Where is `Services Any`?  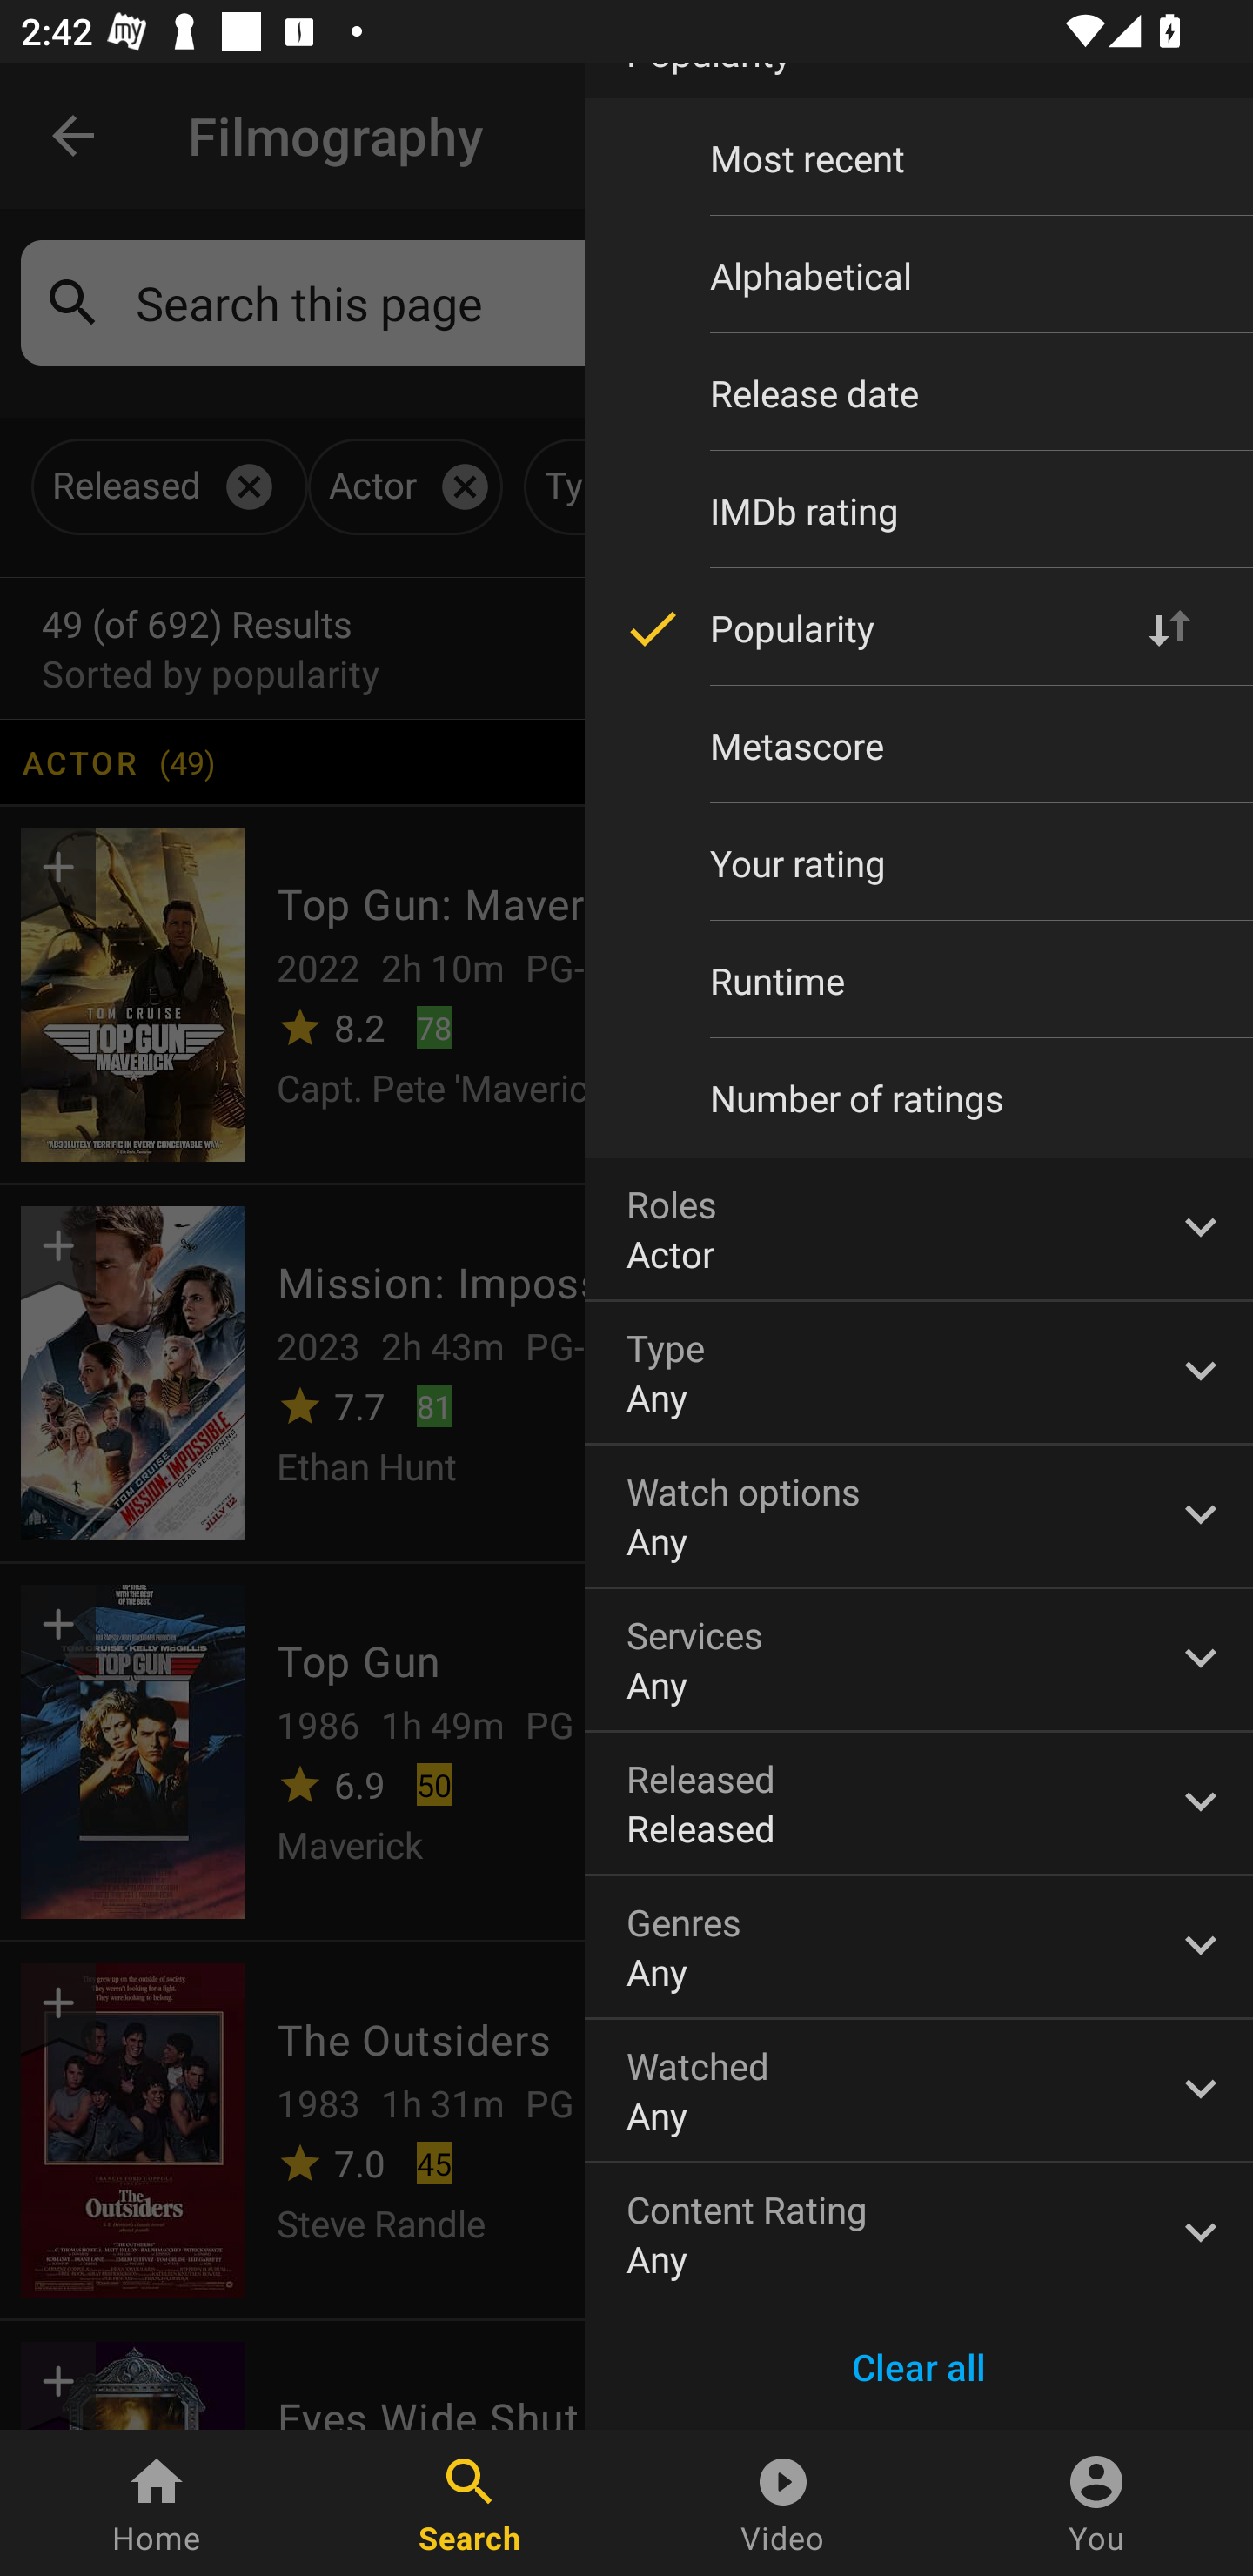 Services Any is located at coordinates (919, 1660).